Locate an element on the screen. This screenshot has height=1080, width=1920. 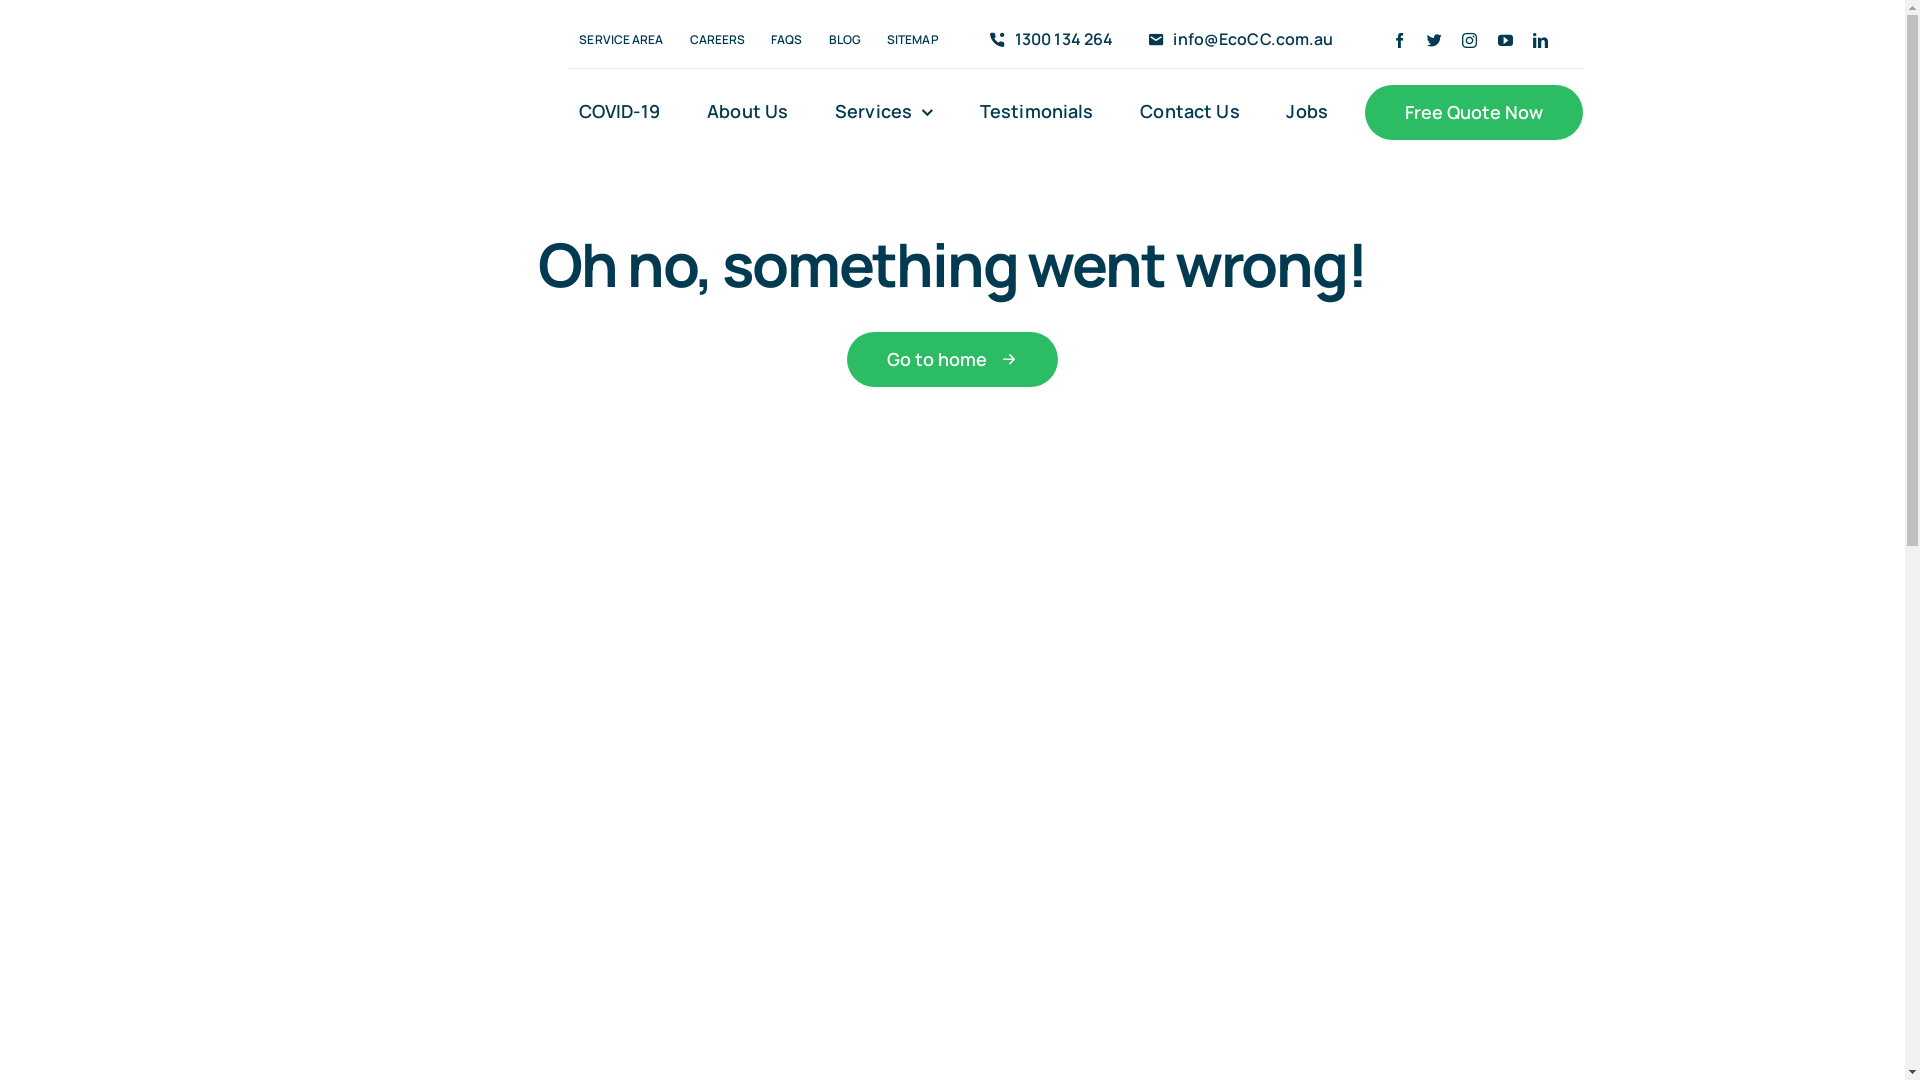
LinkedIn is located at coordinates (1540, 40).